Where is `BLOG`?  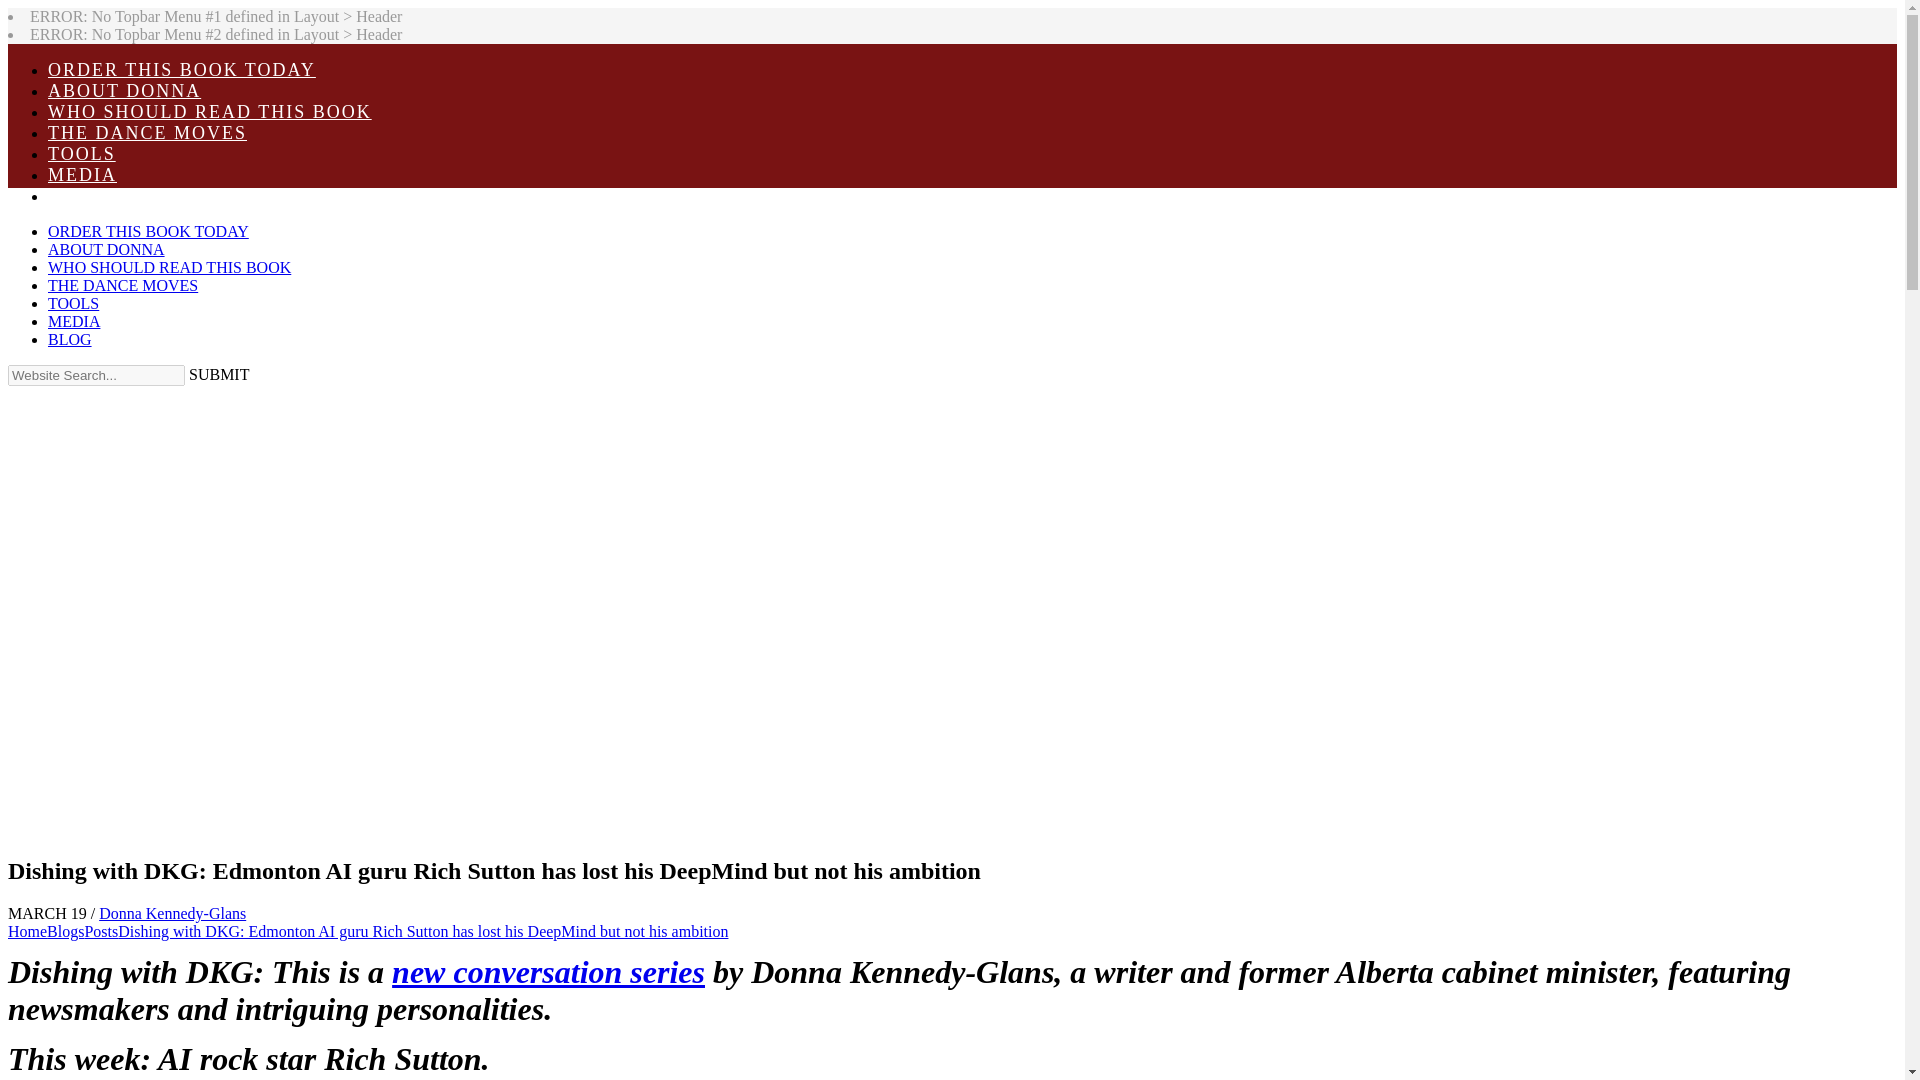 BLOG is located at coordinates (798, 196).